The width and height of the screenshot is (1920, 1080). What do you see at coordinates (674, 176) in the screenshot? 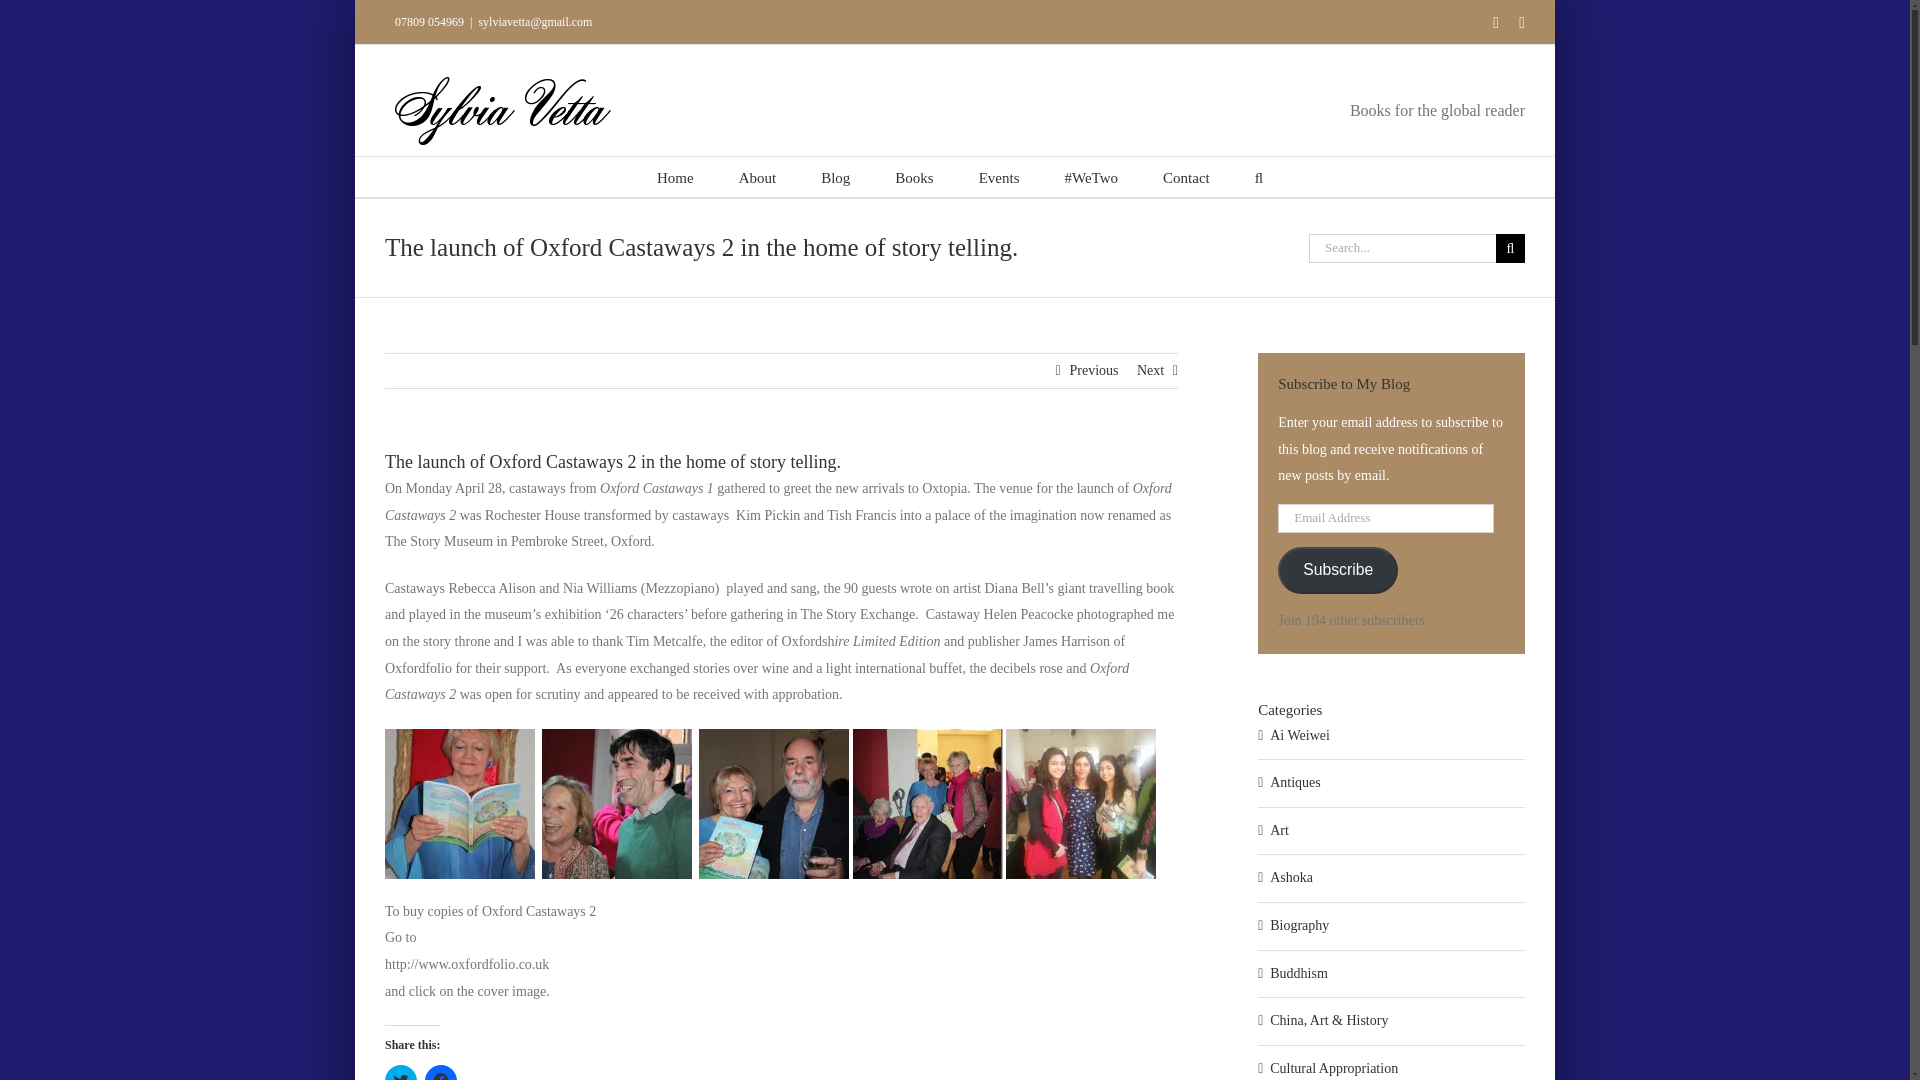
I see `Home` at bounding box center [674, 176].